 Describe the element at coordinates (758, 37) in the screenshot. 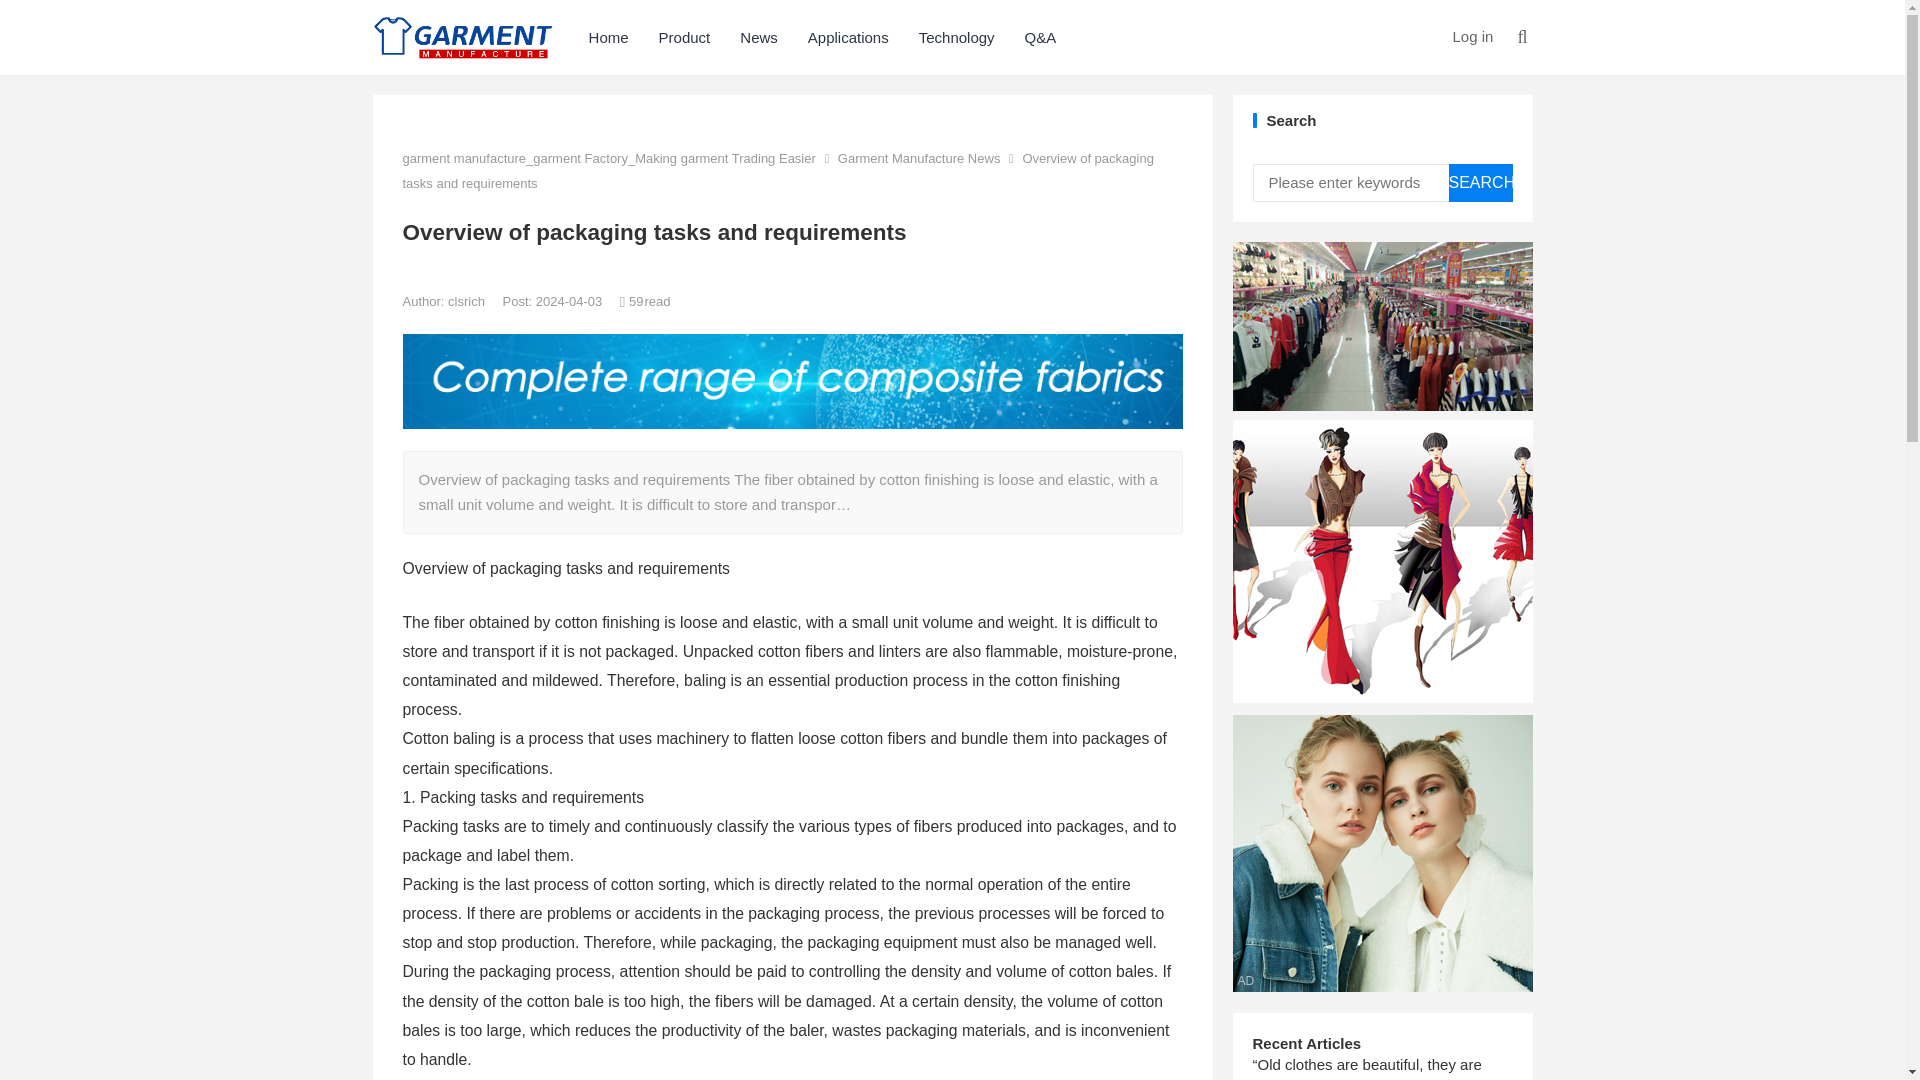

I see `News` at that location.